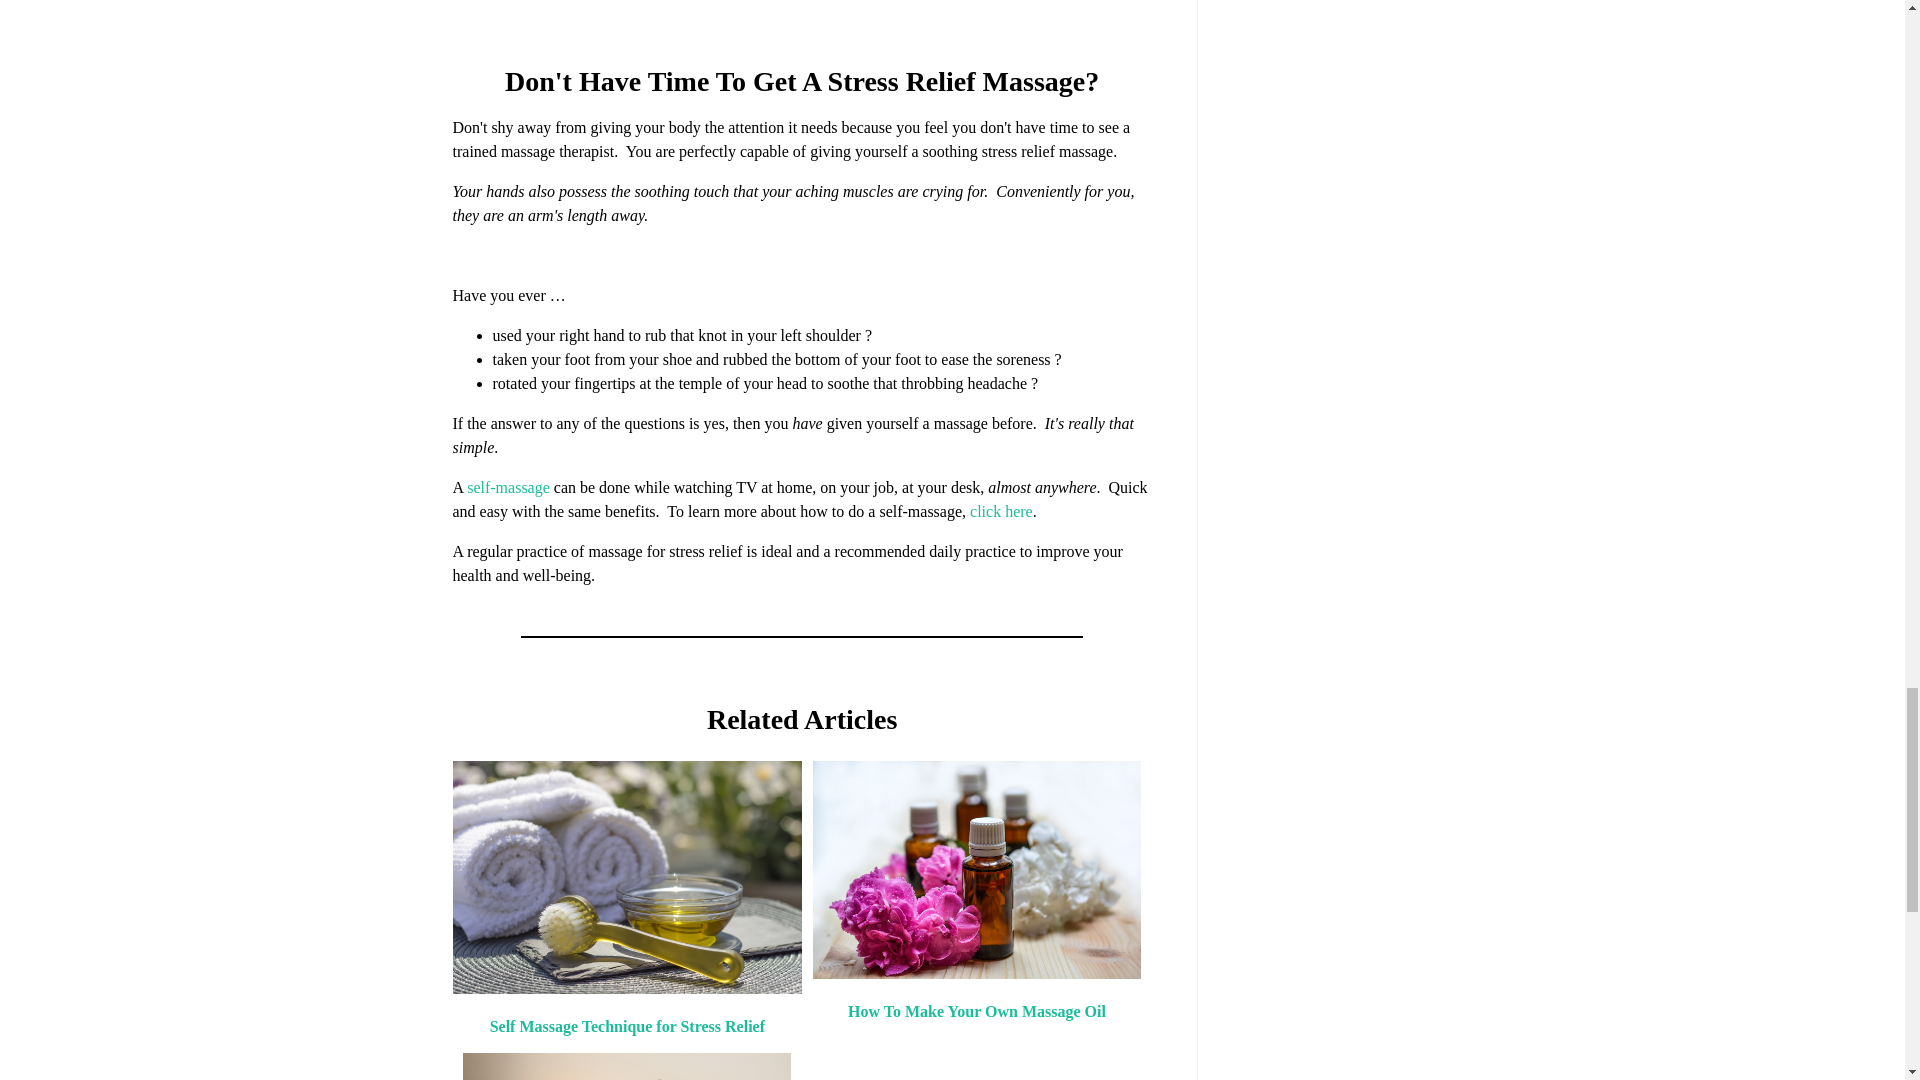  I want to click on Self Massage Technique for Stress Relief, so click(626, 1026).